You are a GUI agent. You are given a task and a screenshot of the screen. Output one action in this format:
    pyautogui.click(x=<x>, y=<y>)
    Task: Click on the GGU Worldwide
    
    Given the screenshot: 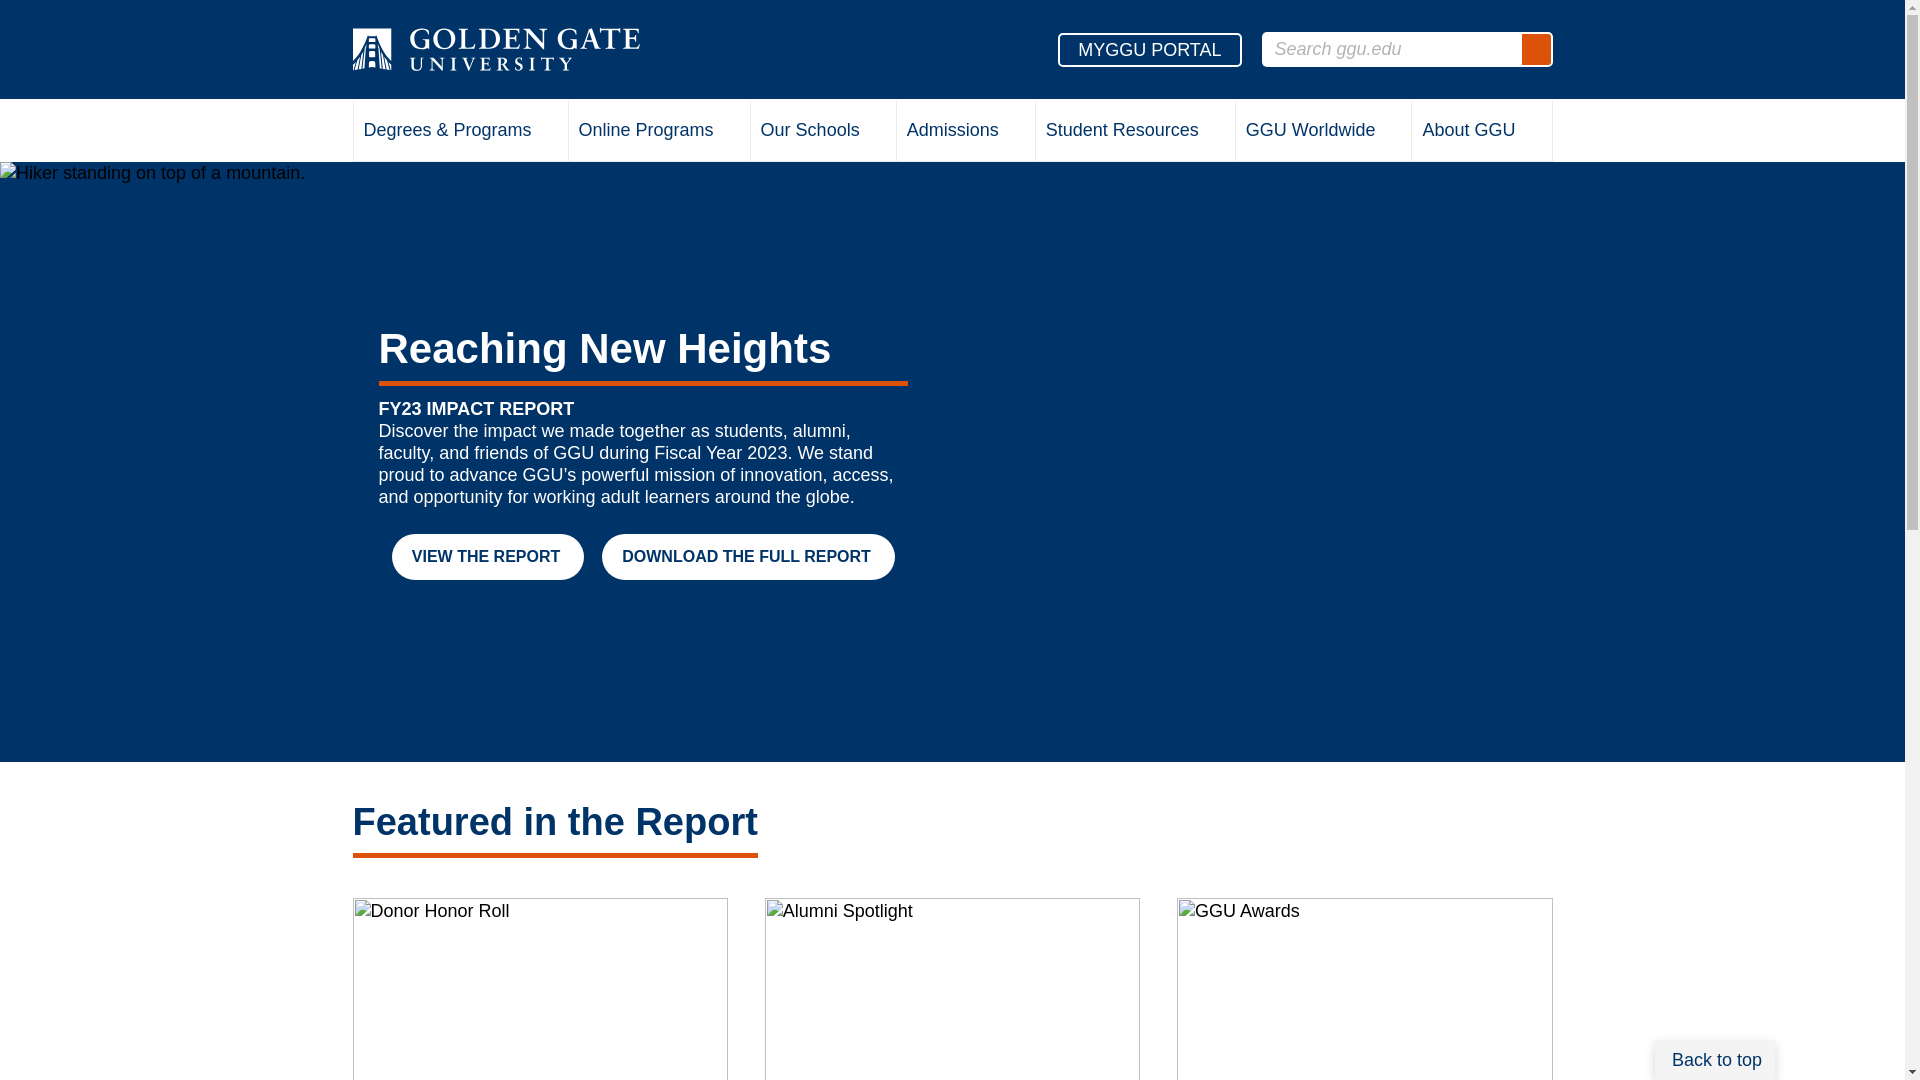 What is the action you would take?
    pyautogui.click(x=1324, y=132)
    